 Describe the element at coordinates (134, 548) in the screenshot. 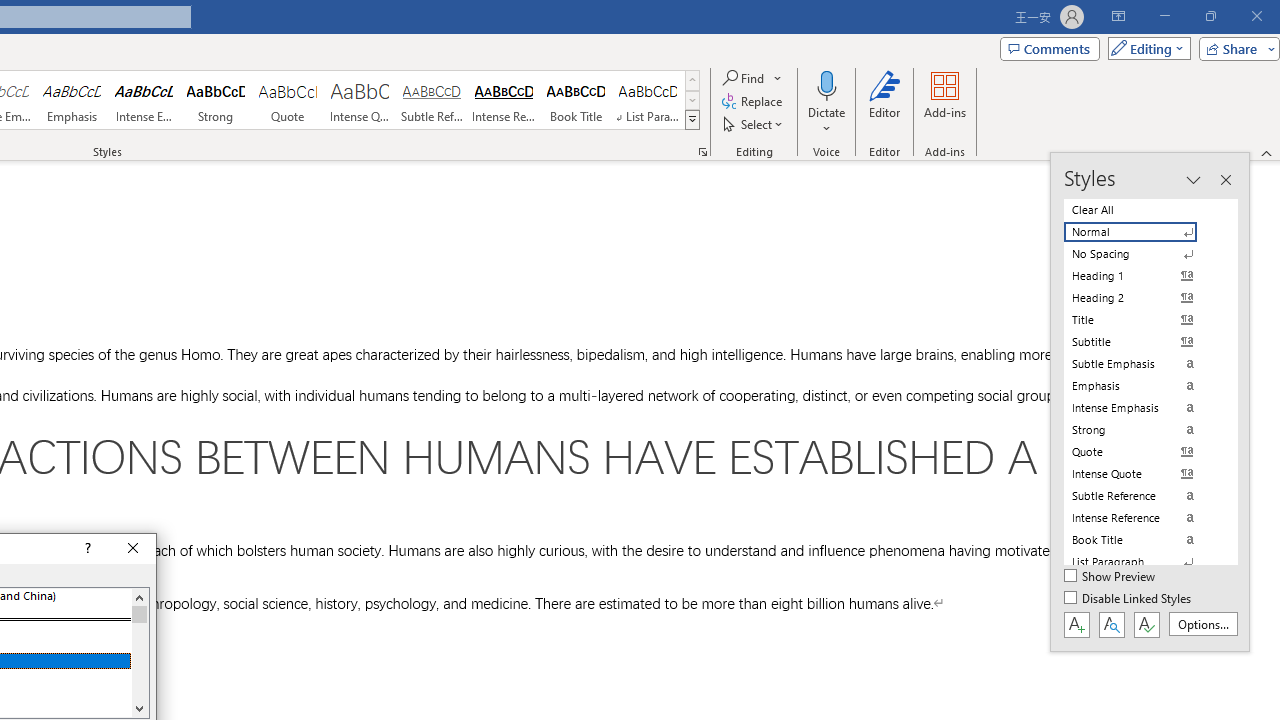

I see `Close` at that location.